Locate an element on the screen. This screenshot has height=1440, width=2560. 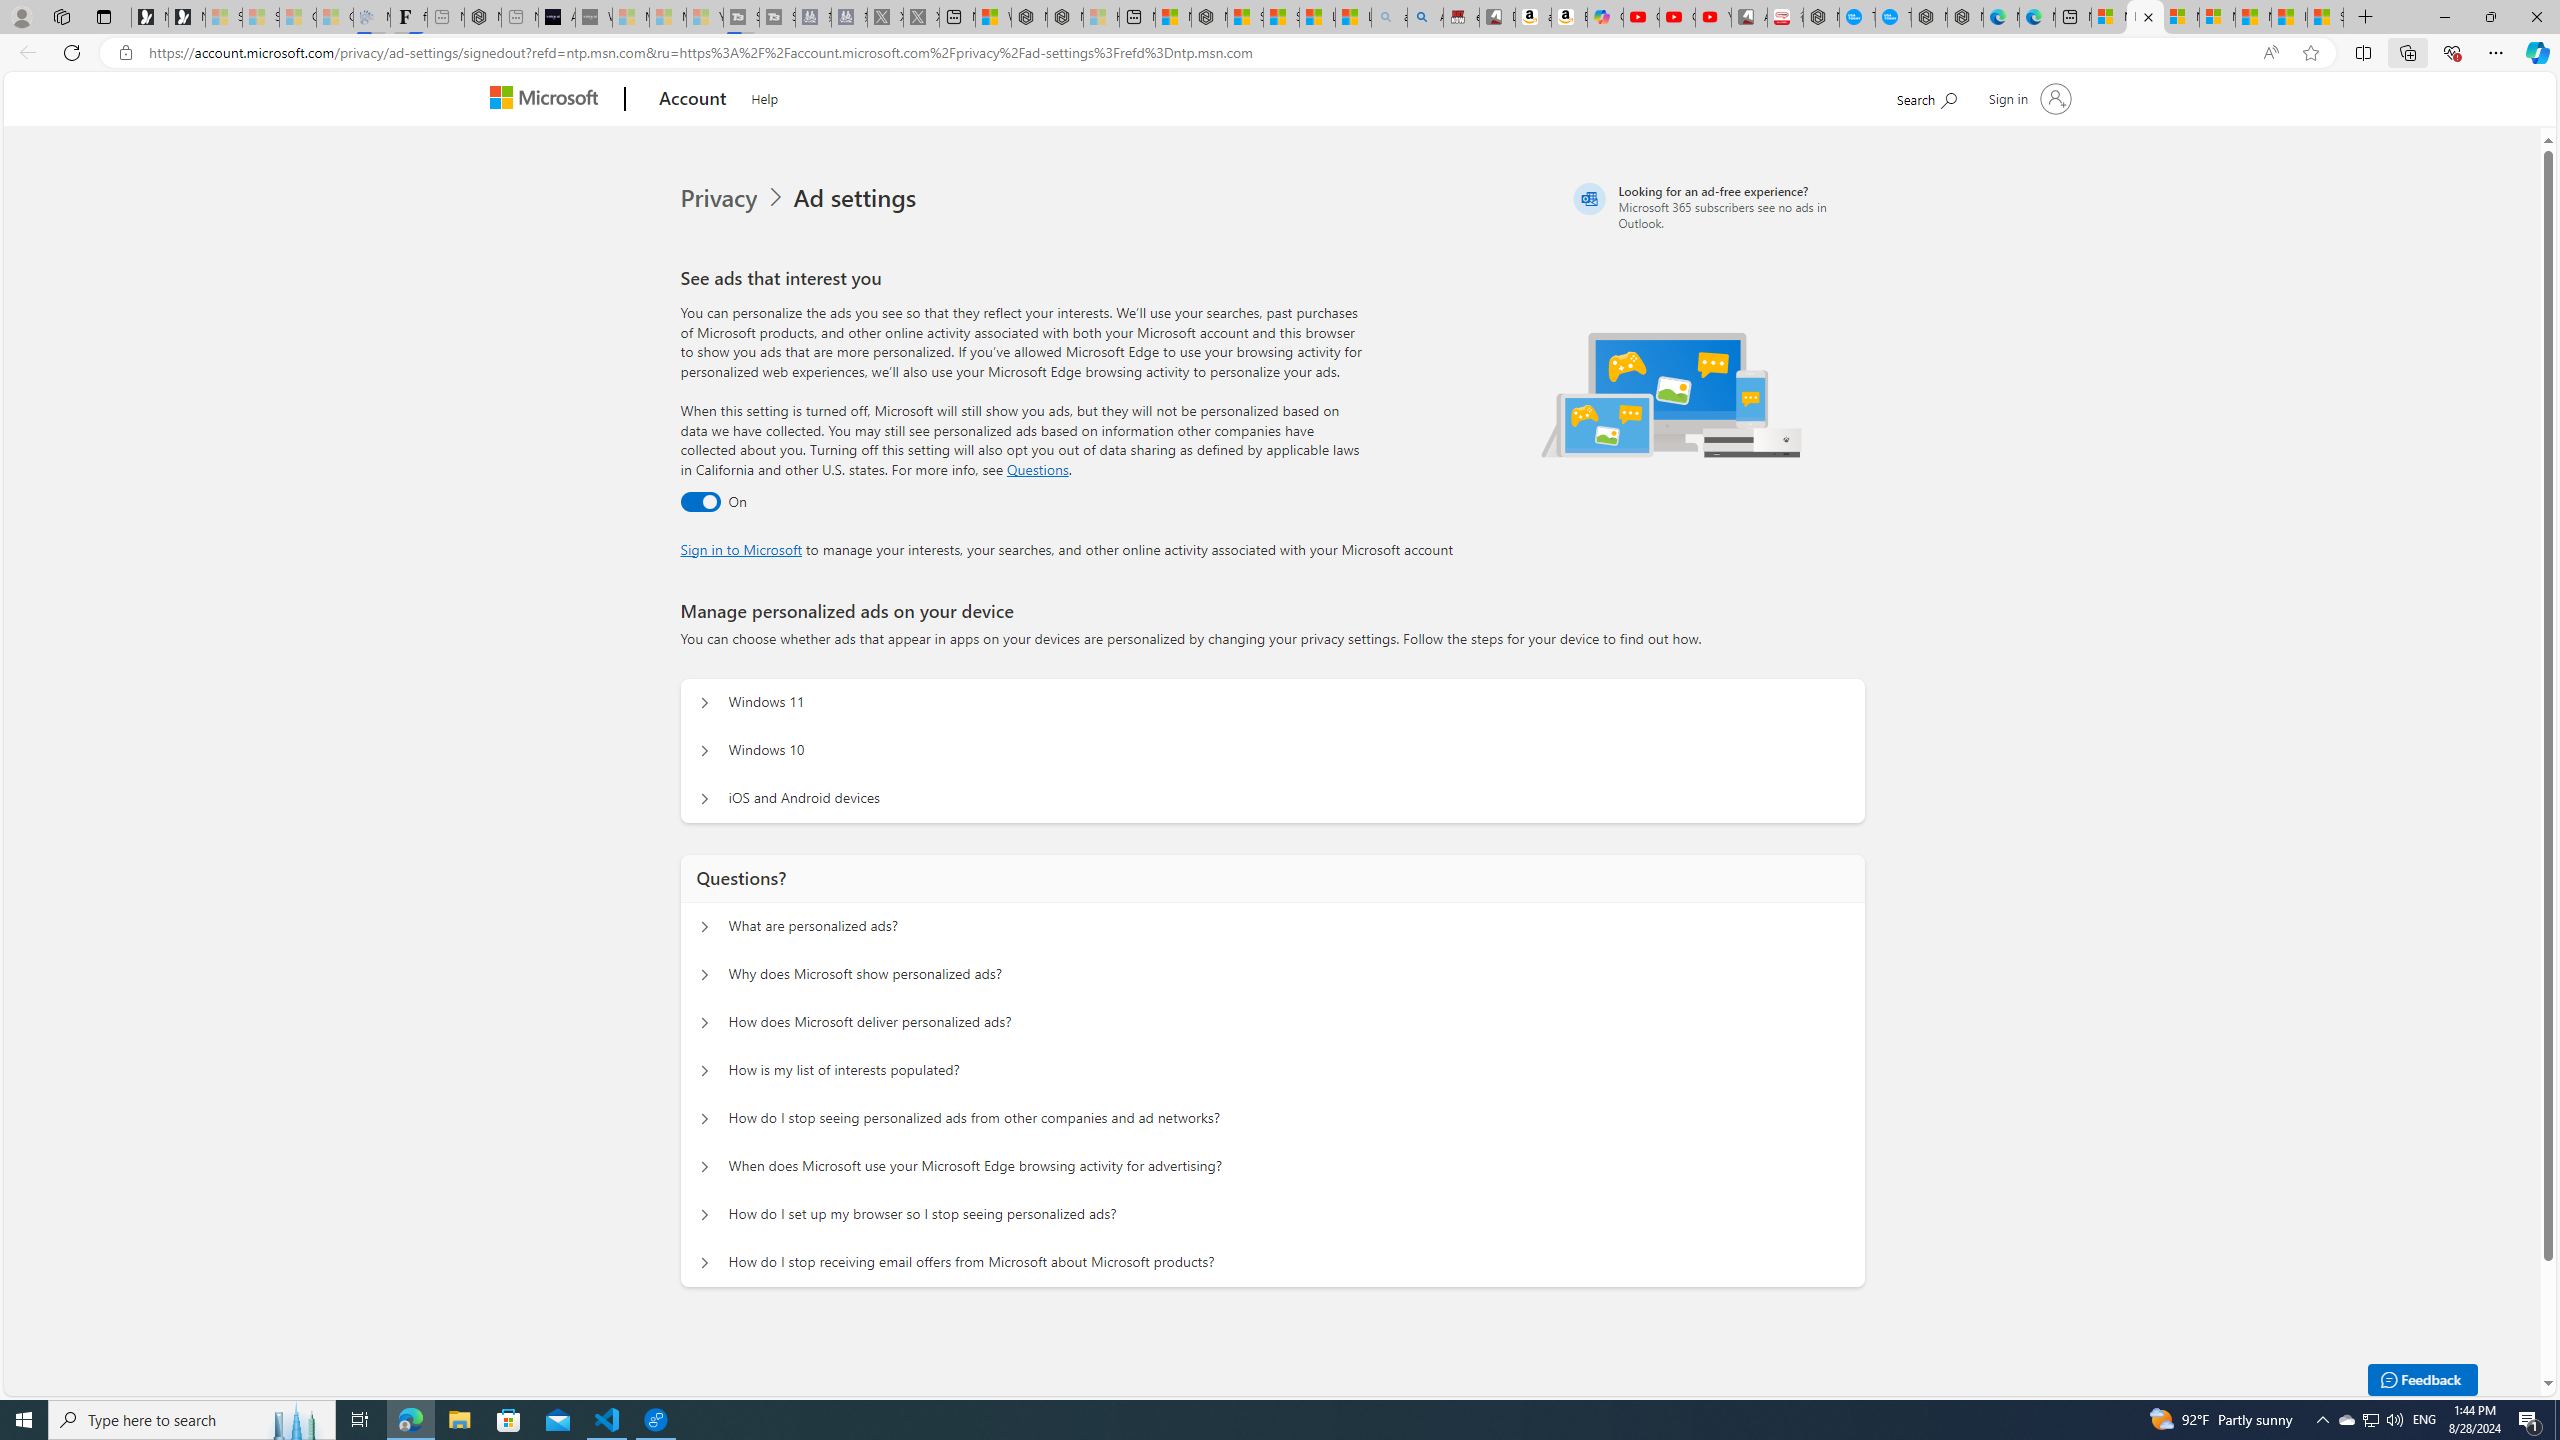
YouTube Kids - An App Created for Kids to Explore Content is located at coordinates (1714, 17).